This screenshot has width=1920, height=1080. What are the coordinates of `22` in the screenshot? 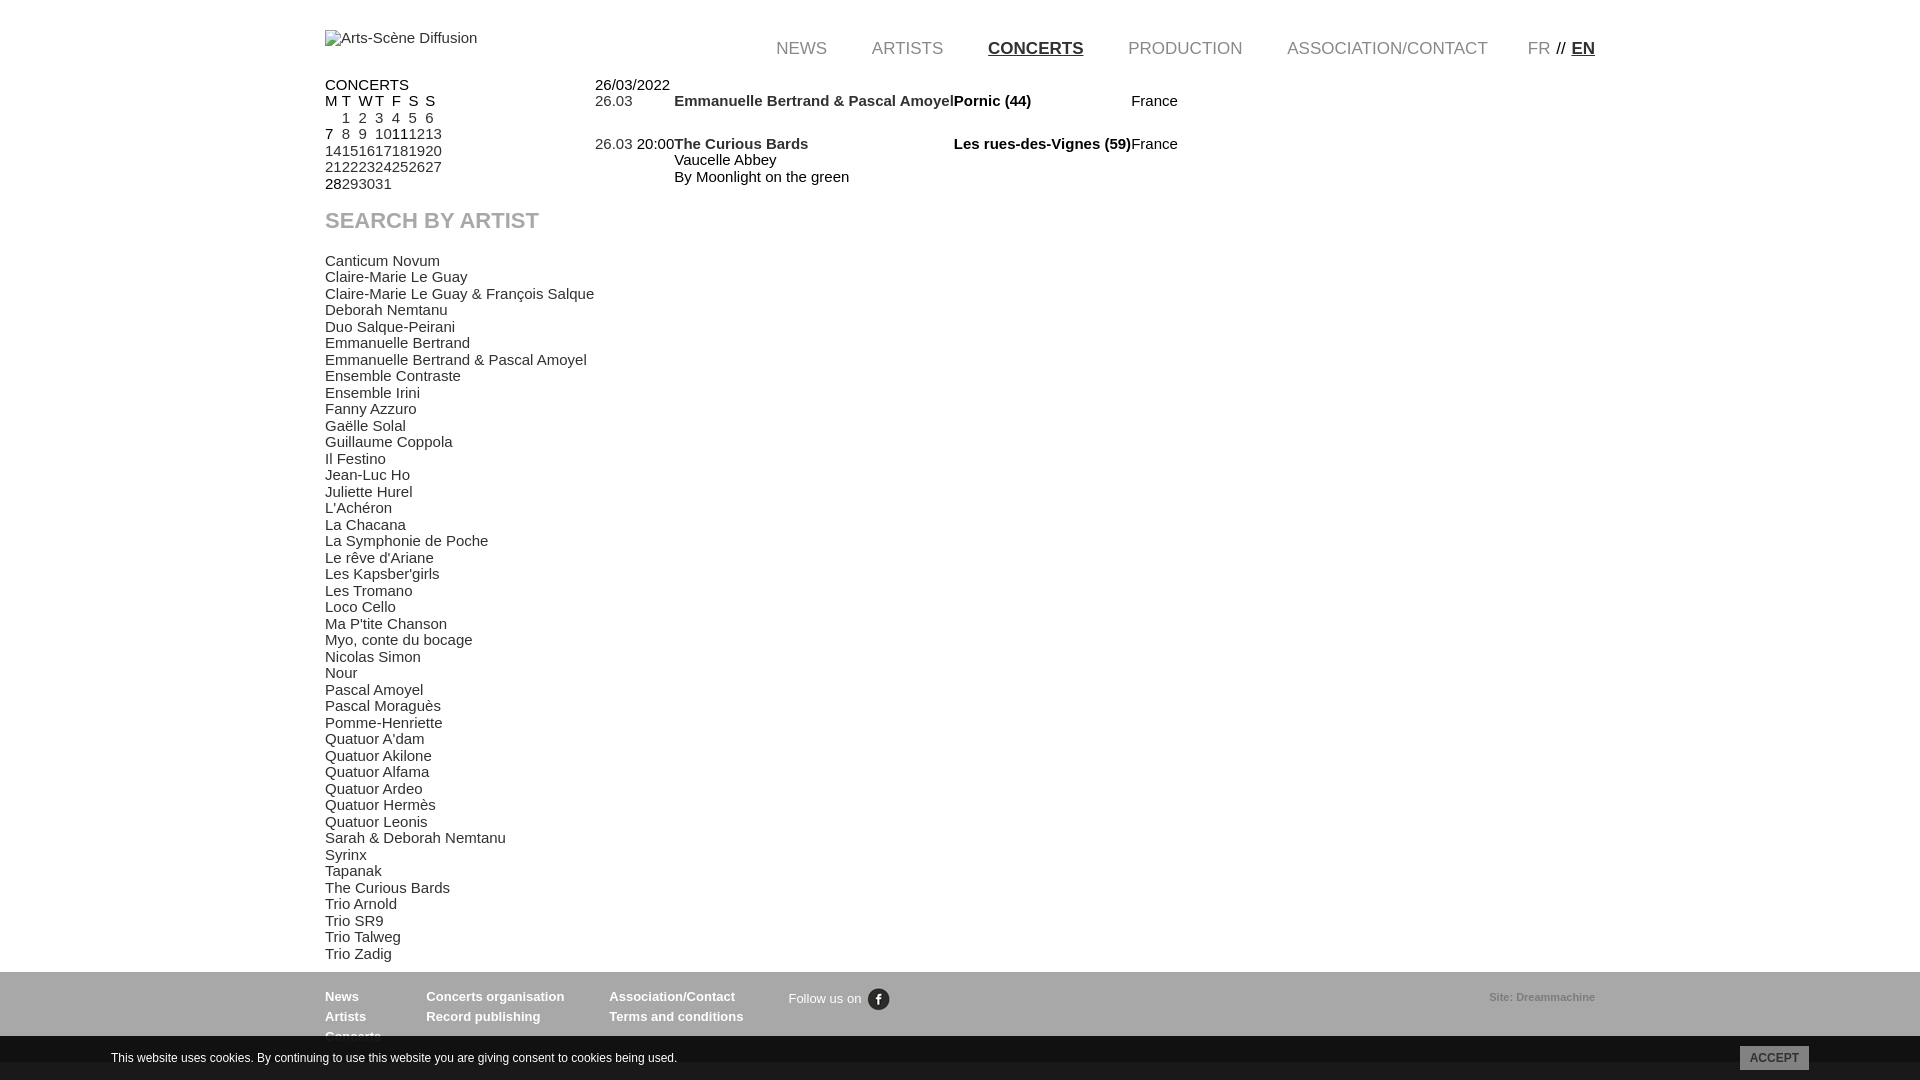 It's located at (350, 166).